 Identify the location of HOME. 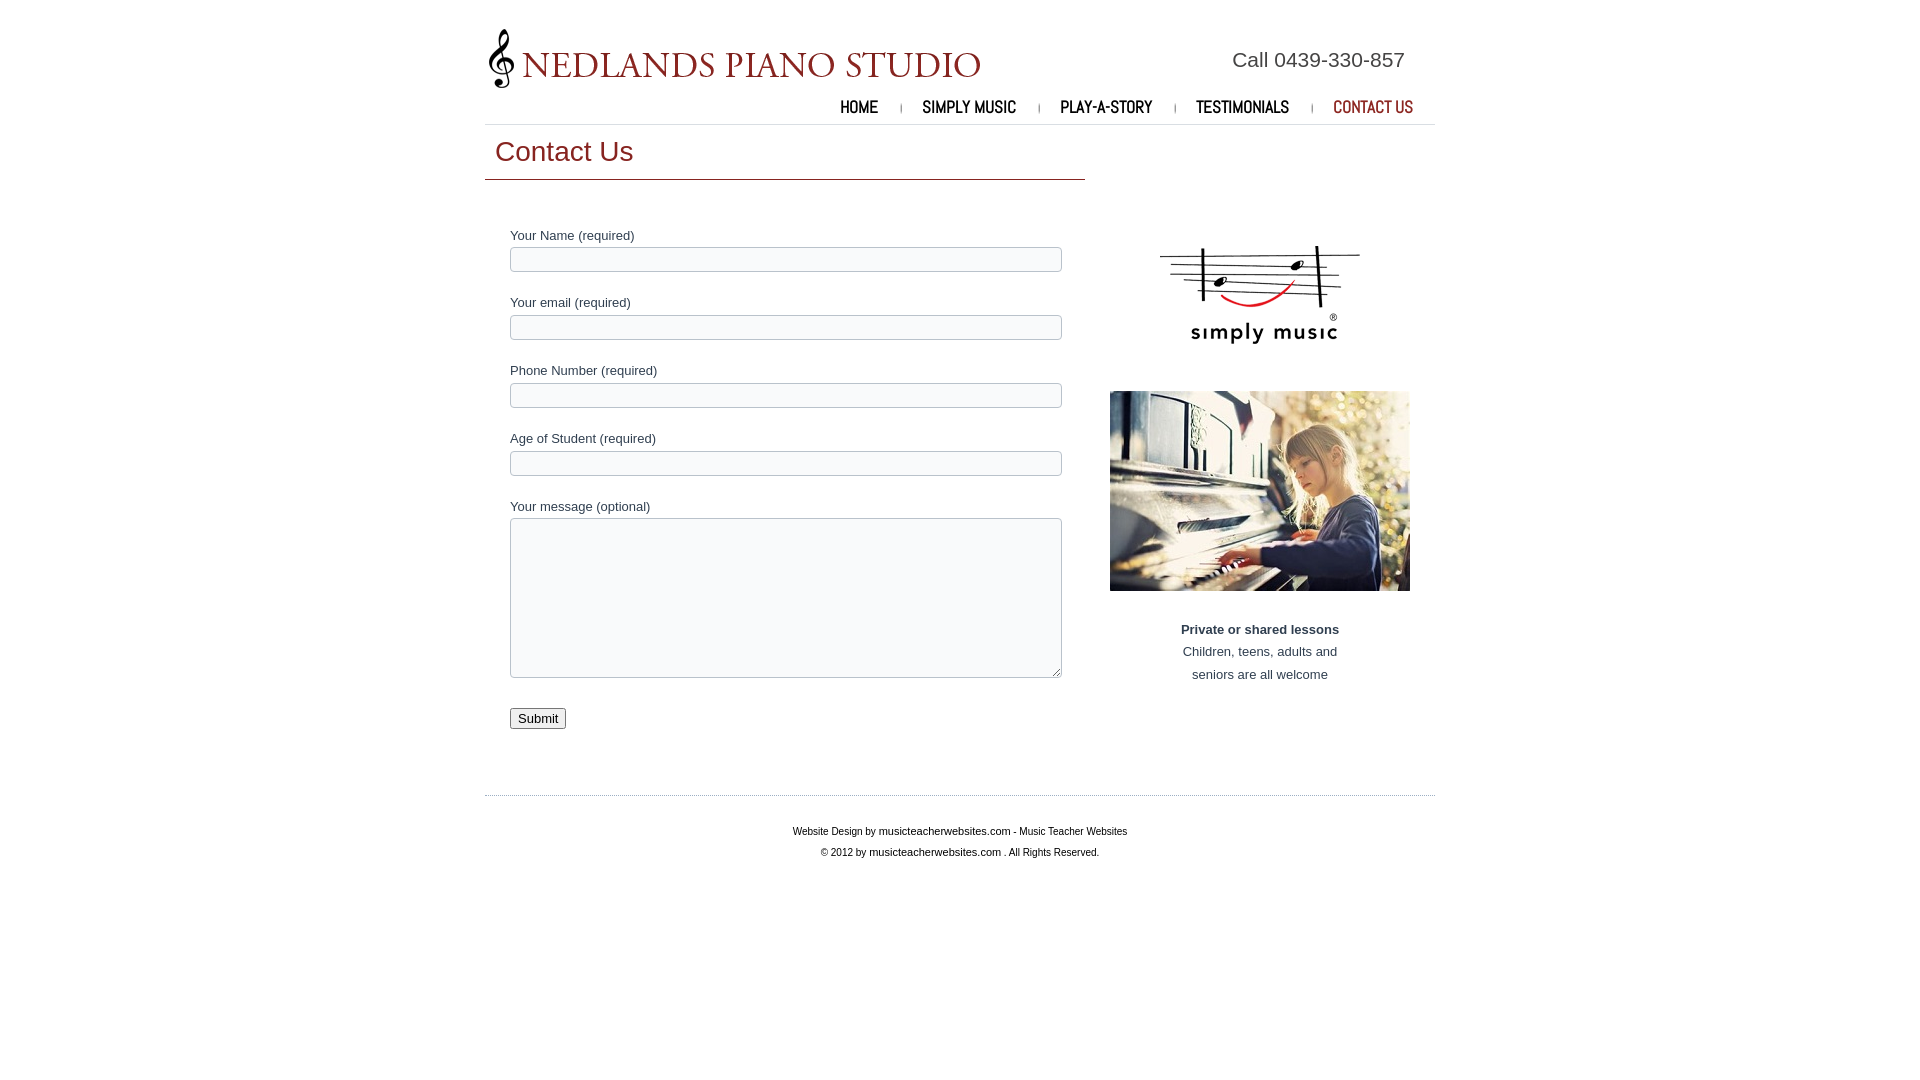
(859, 107).